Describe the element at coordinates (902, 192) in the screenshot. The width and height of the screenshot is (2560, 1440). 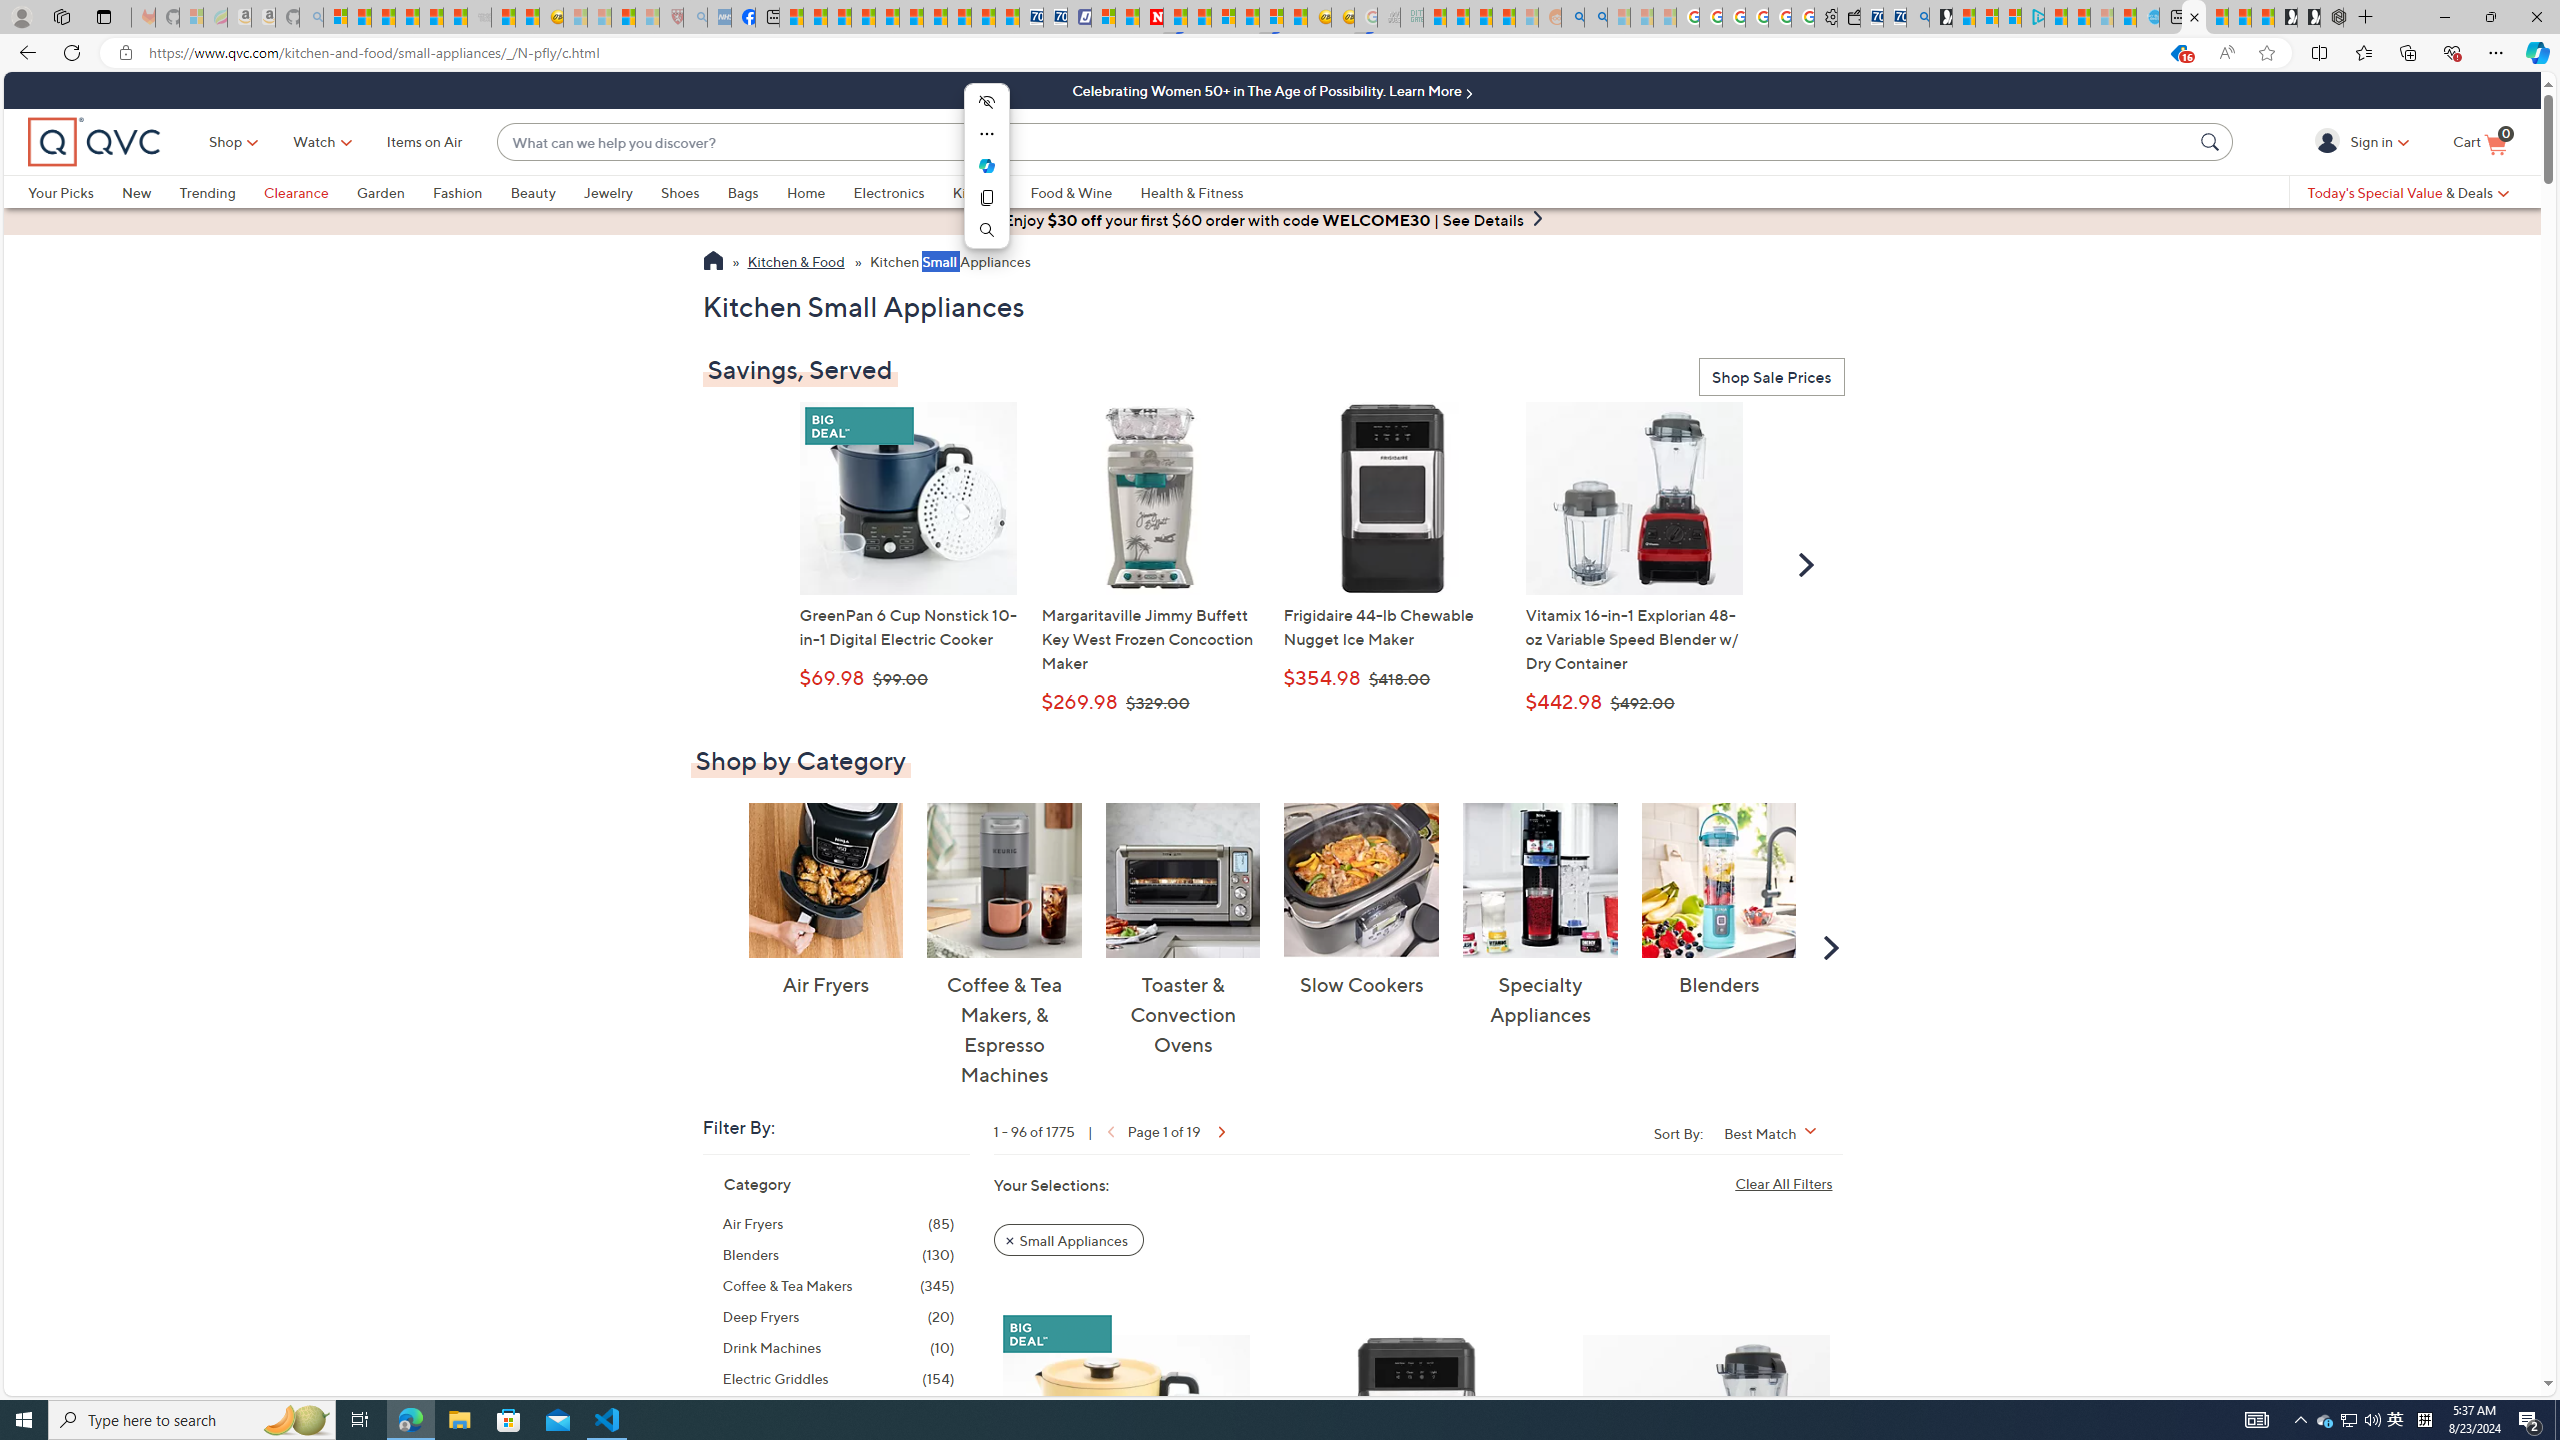
I see `Electronics` at that location.